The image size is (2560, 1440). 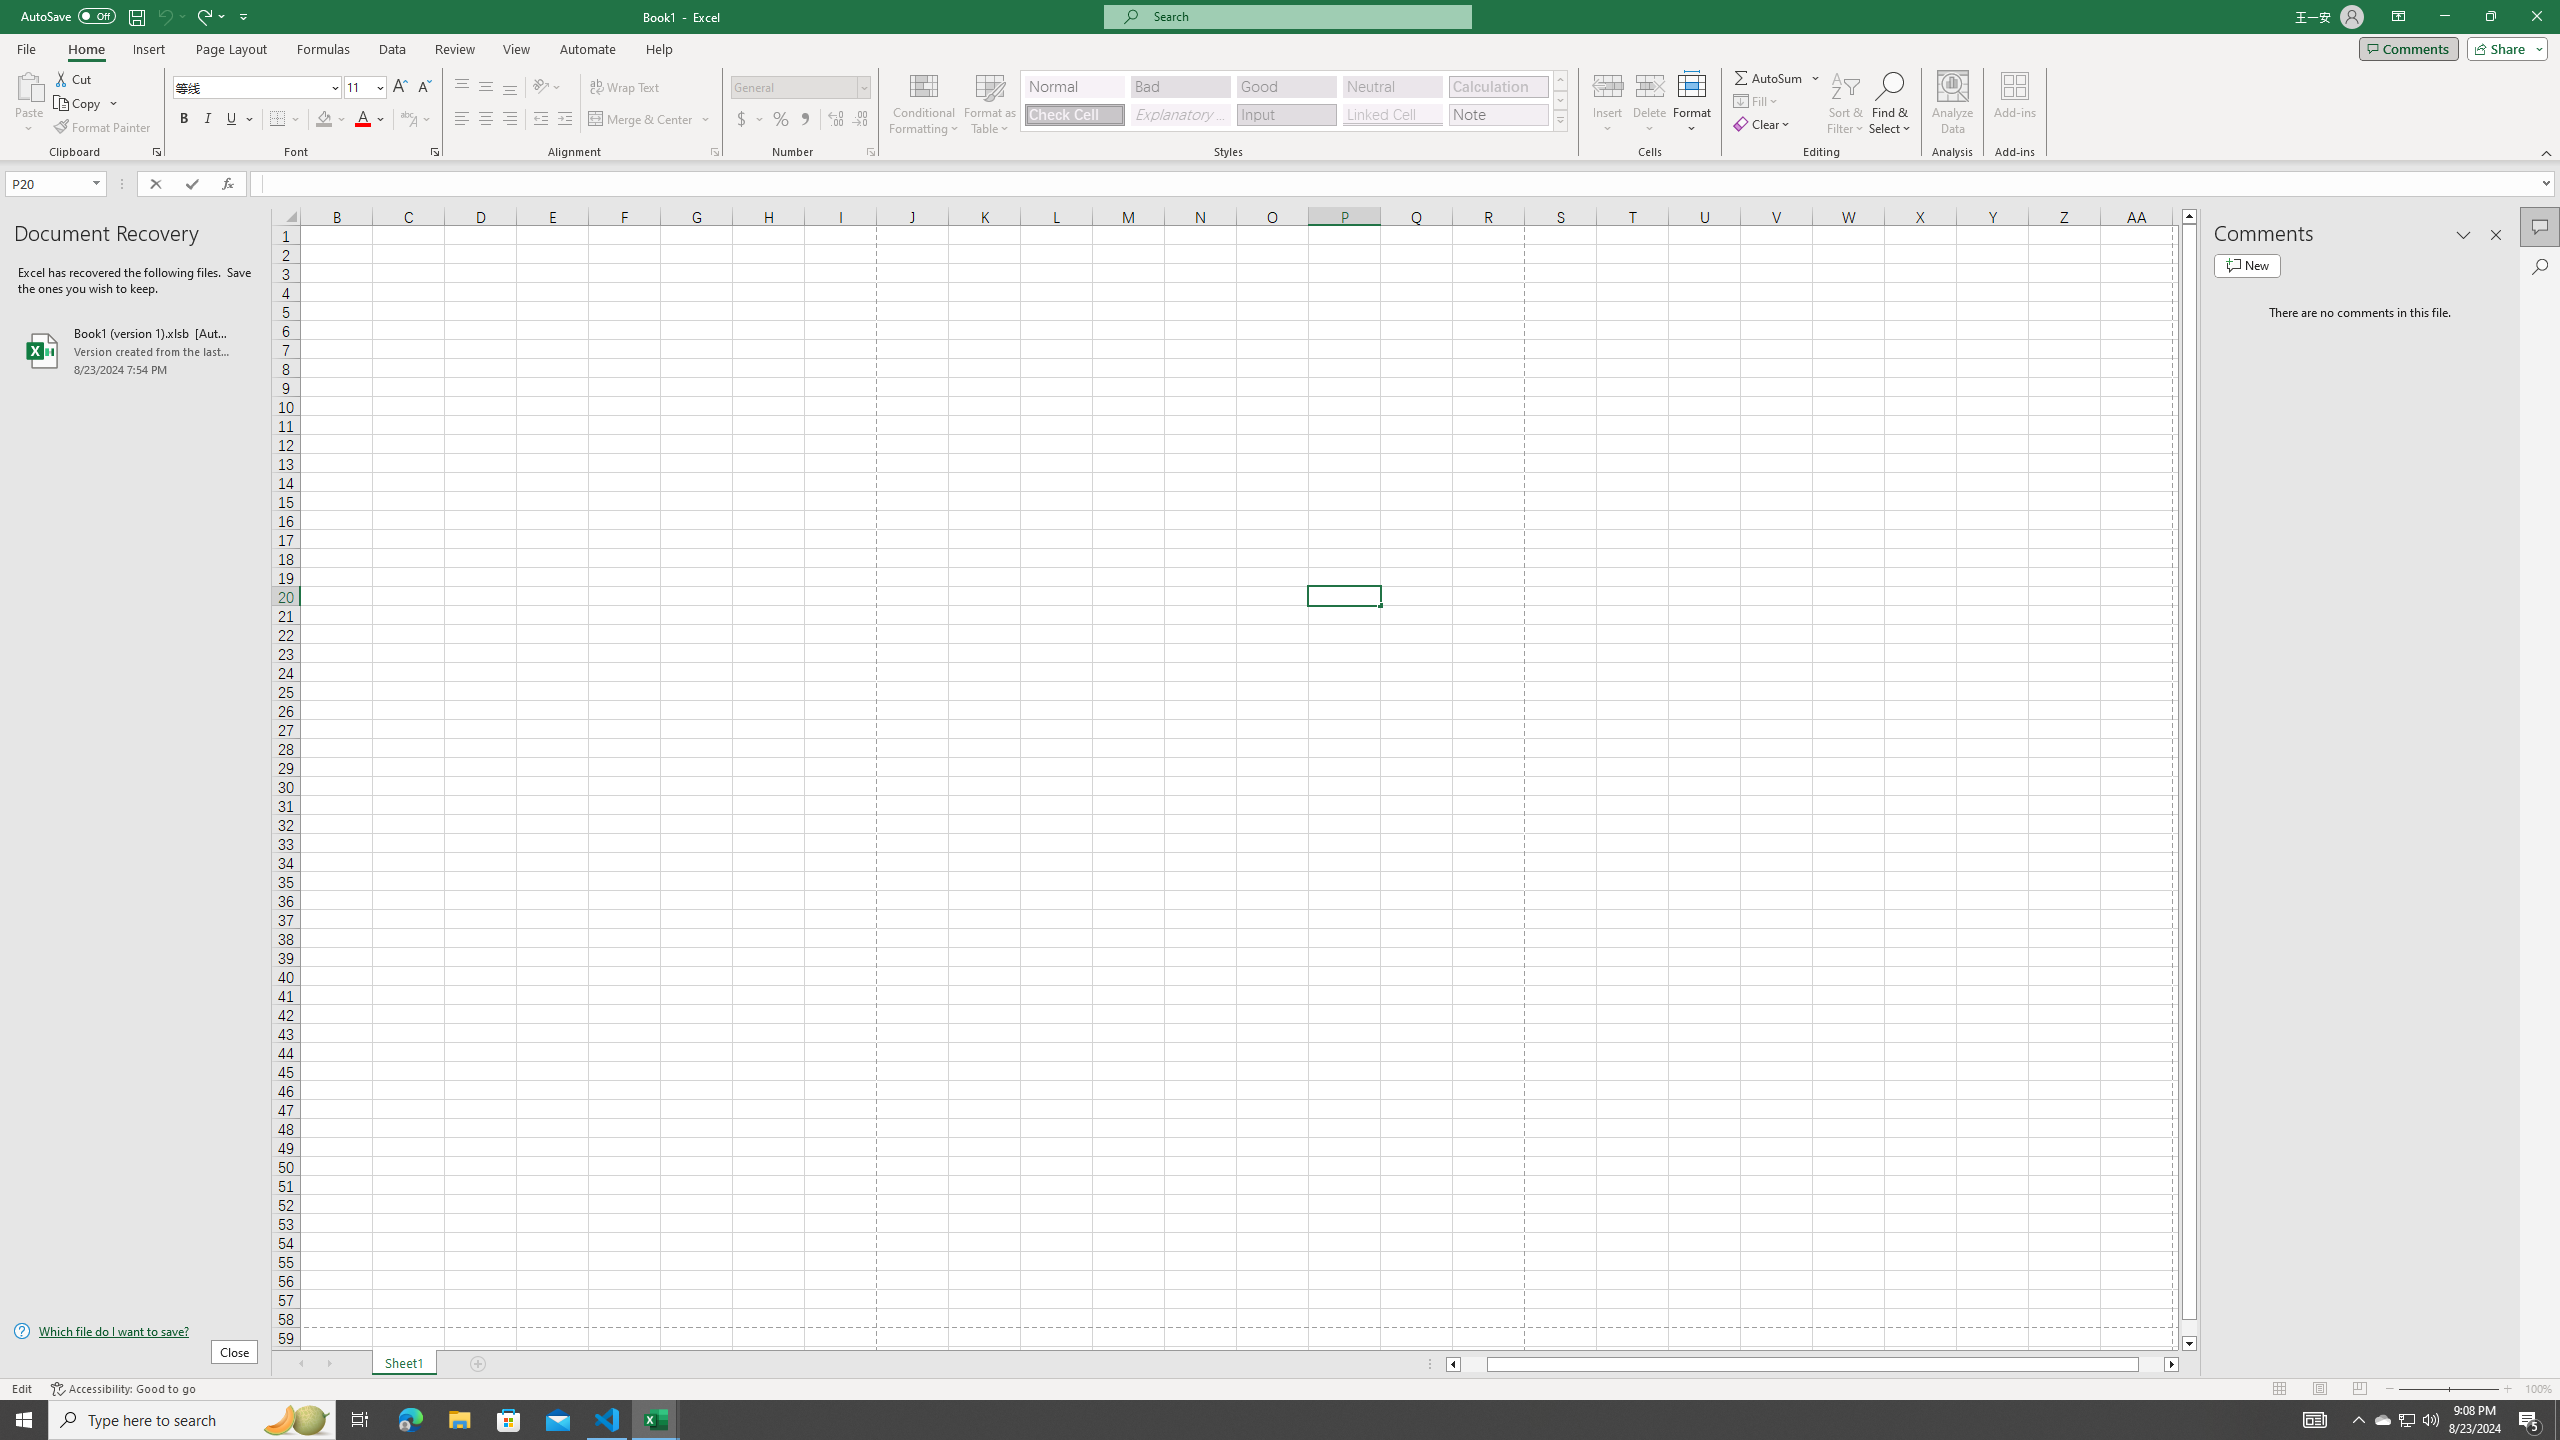 What do you see at coordinates (232, 120) in the screenshot?
I see `Underline` at bounding box center [232, 120].